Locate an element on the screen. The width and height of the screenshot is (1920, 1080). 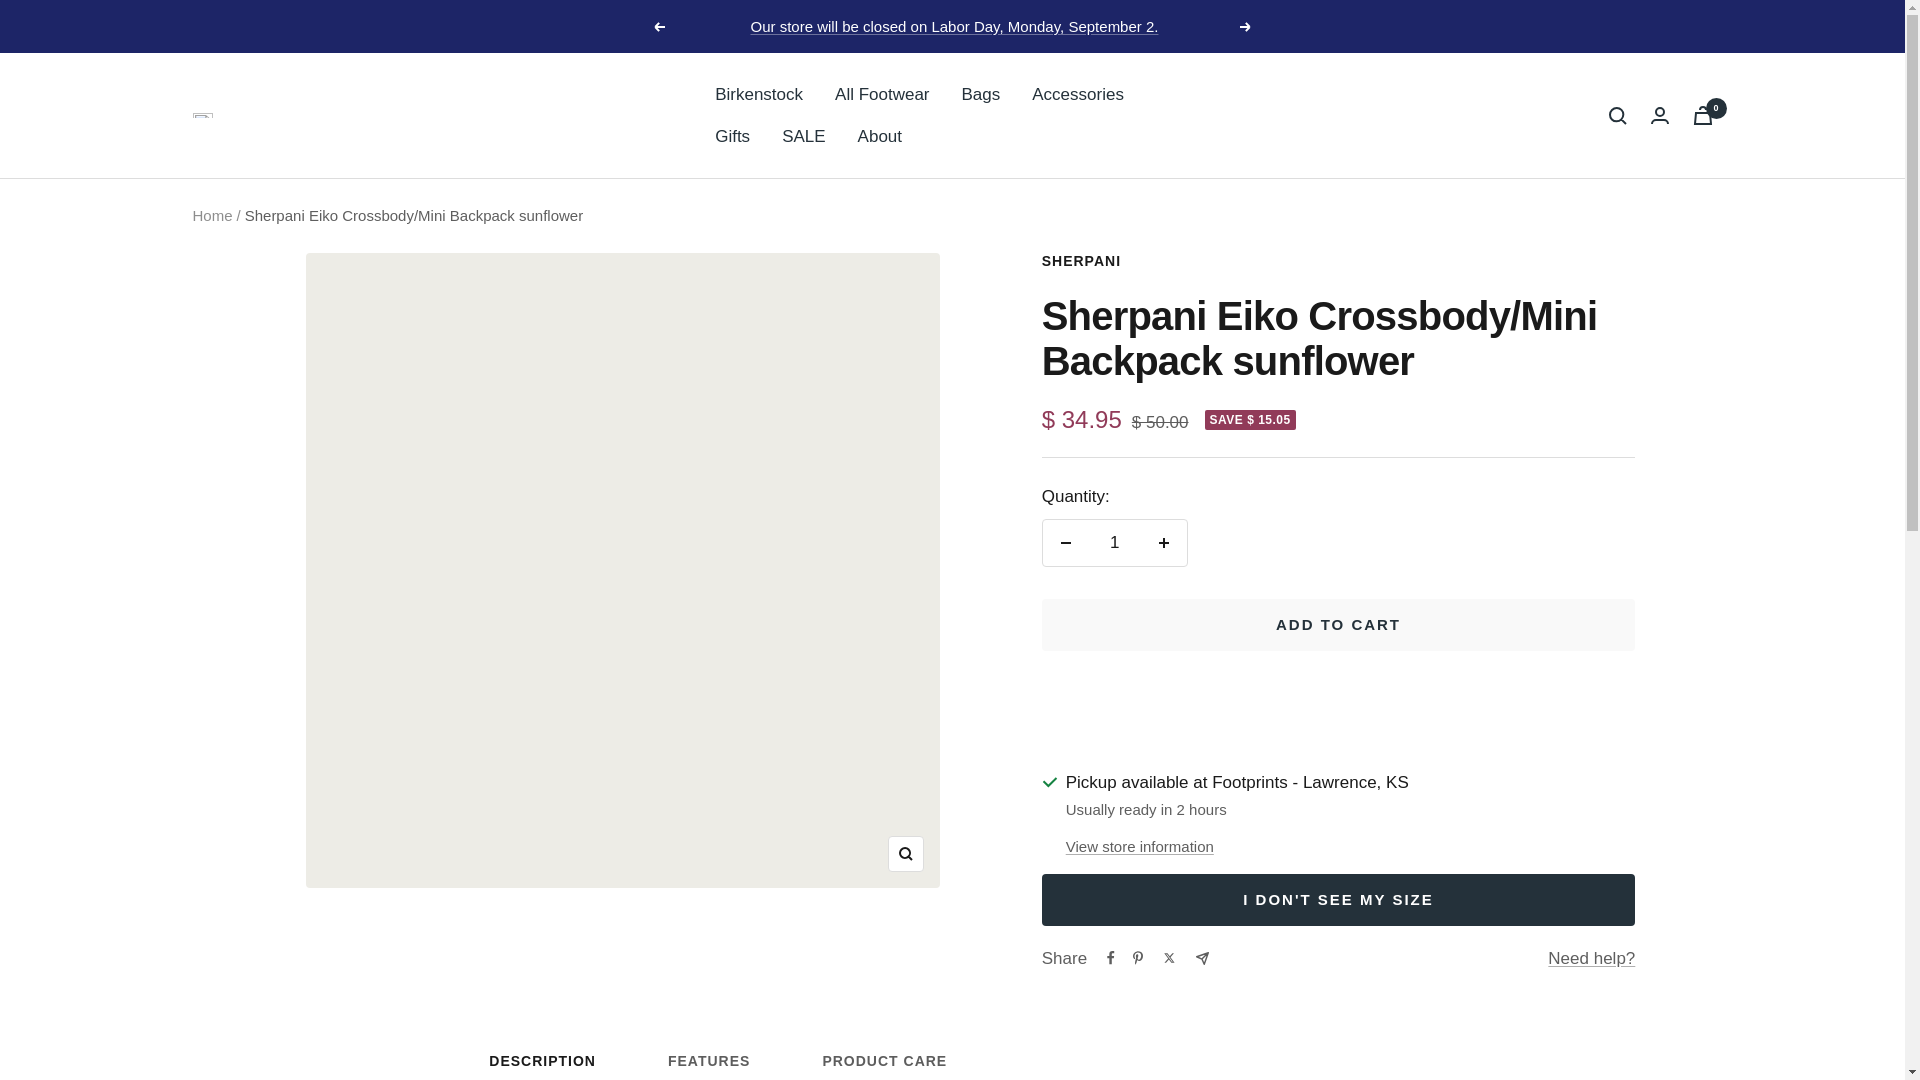
Accessories is located at coordinates (758, 94).